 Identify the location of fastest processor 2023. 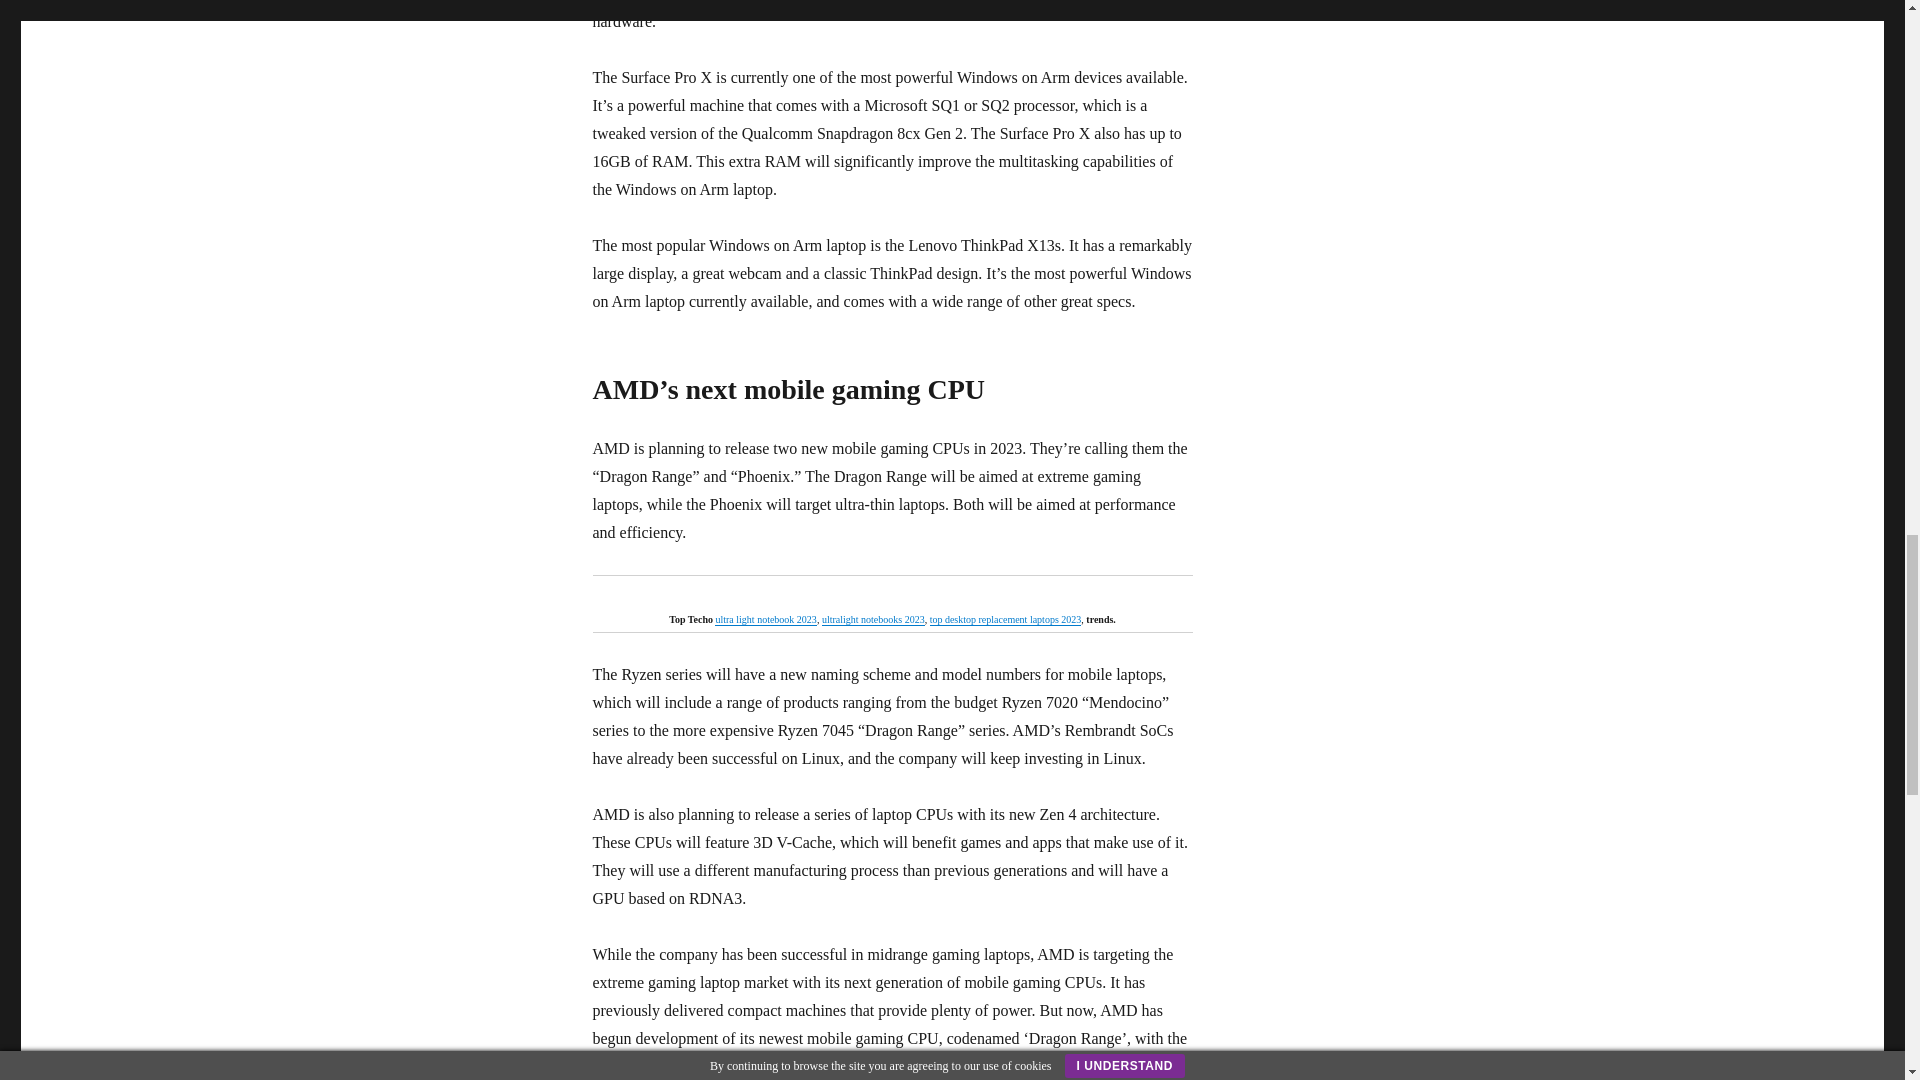
(873, 620).